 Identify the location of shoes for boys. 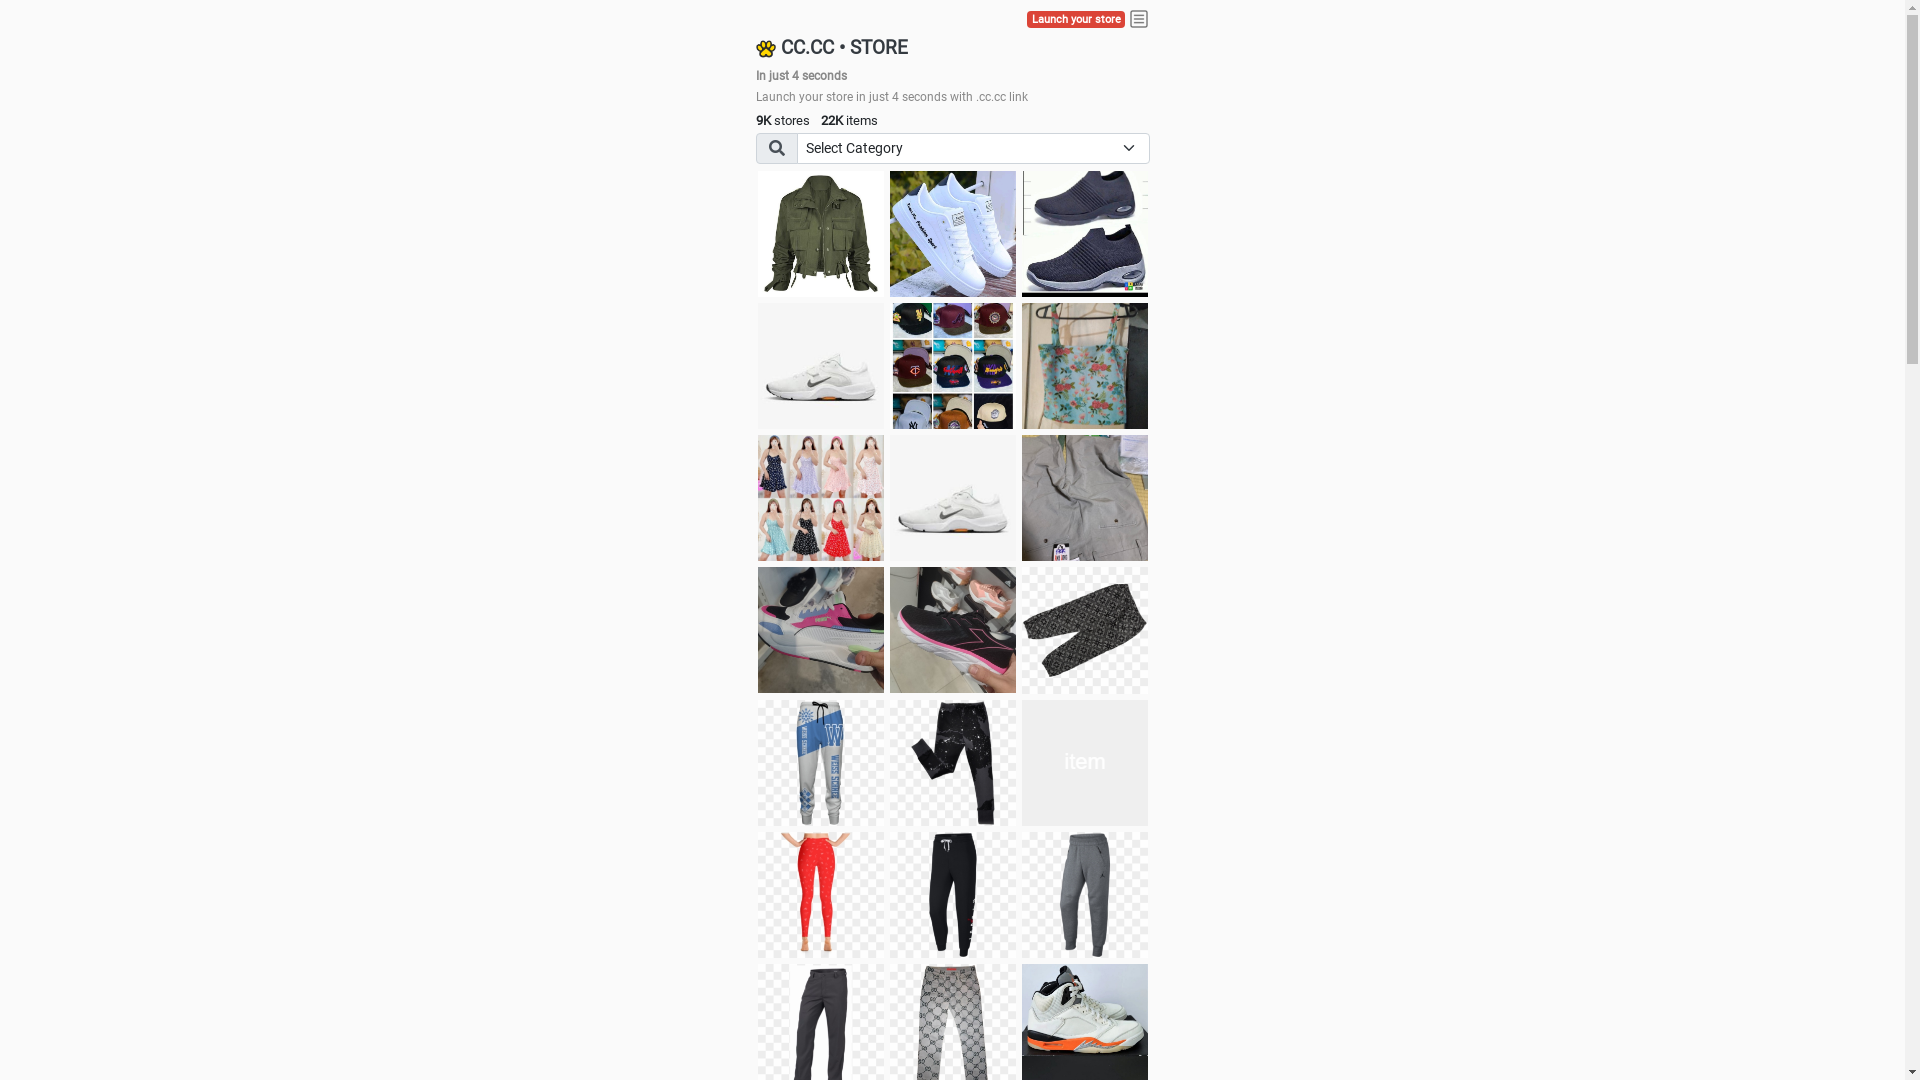
(1085, 234).